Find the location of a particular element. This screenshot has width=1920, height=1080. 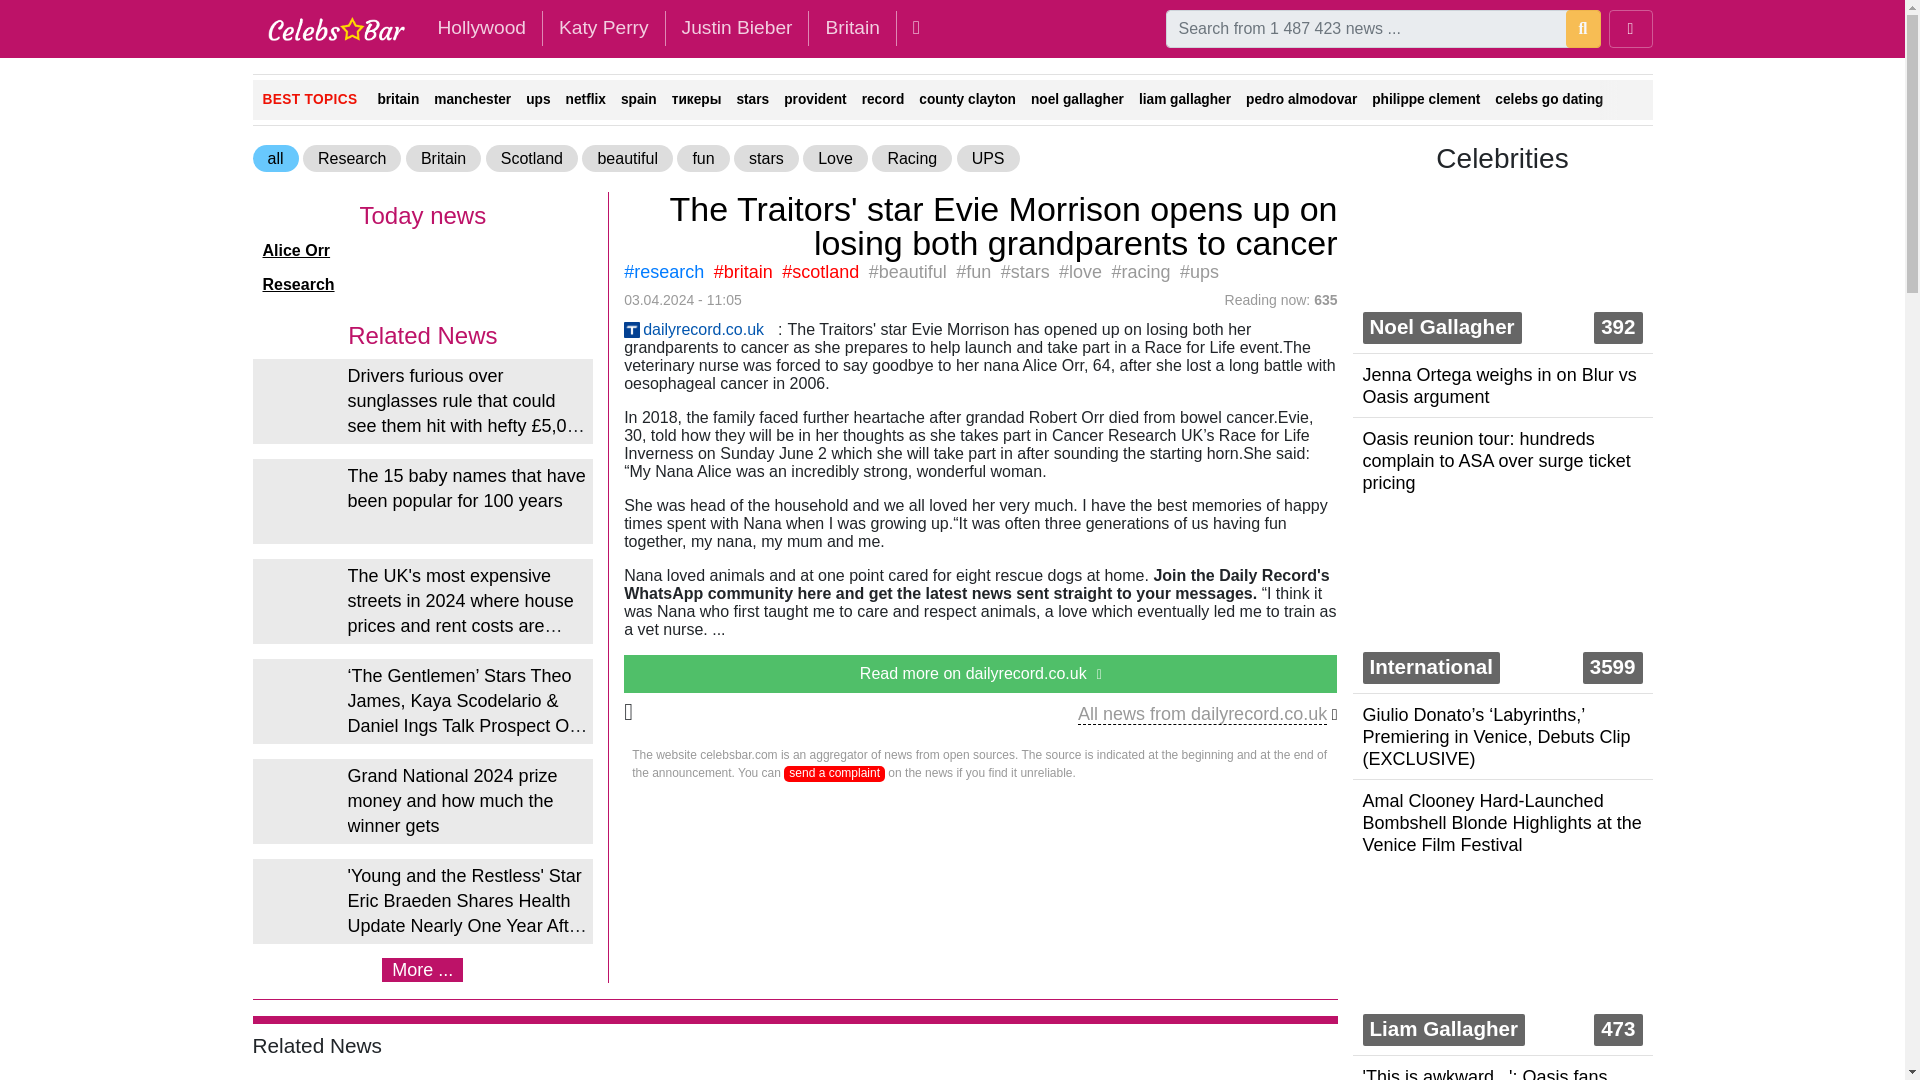

Hollywood is located at coordinates (480, 28).